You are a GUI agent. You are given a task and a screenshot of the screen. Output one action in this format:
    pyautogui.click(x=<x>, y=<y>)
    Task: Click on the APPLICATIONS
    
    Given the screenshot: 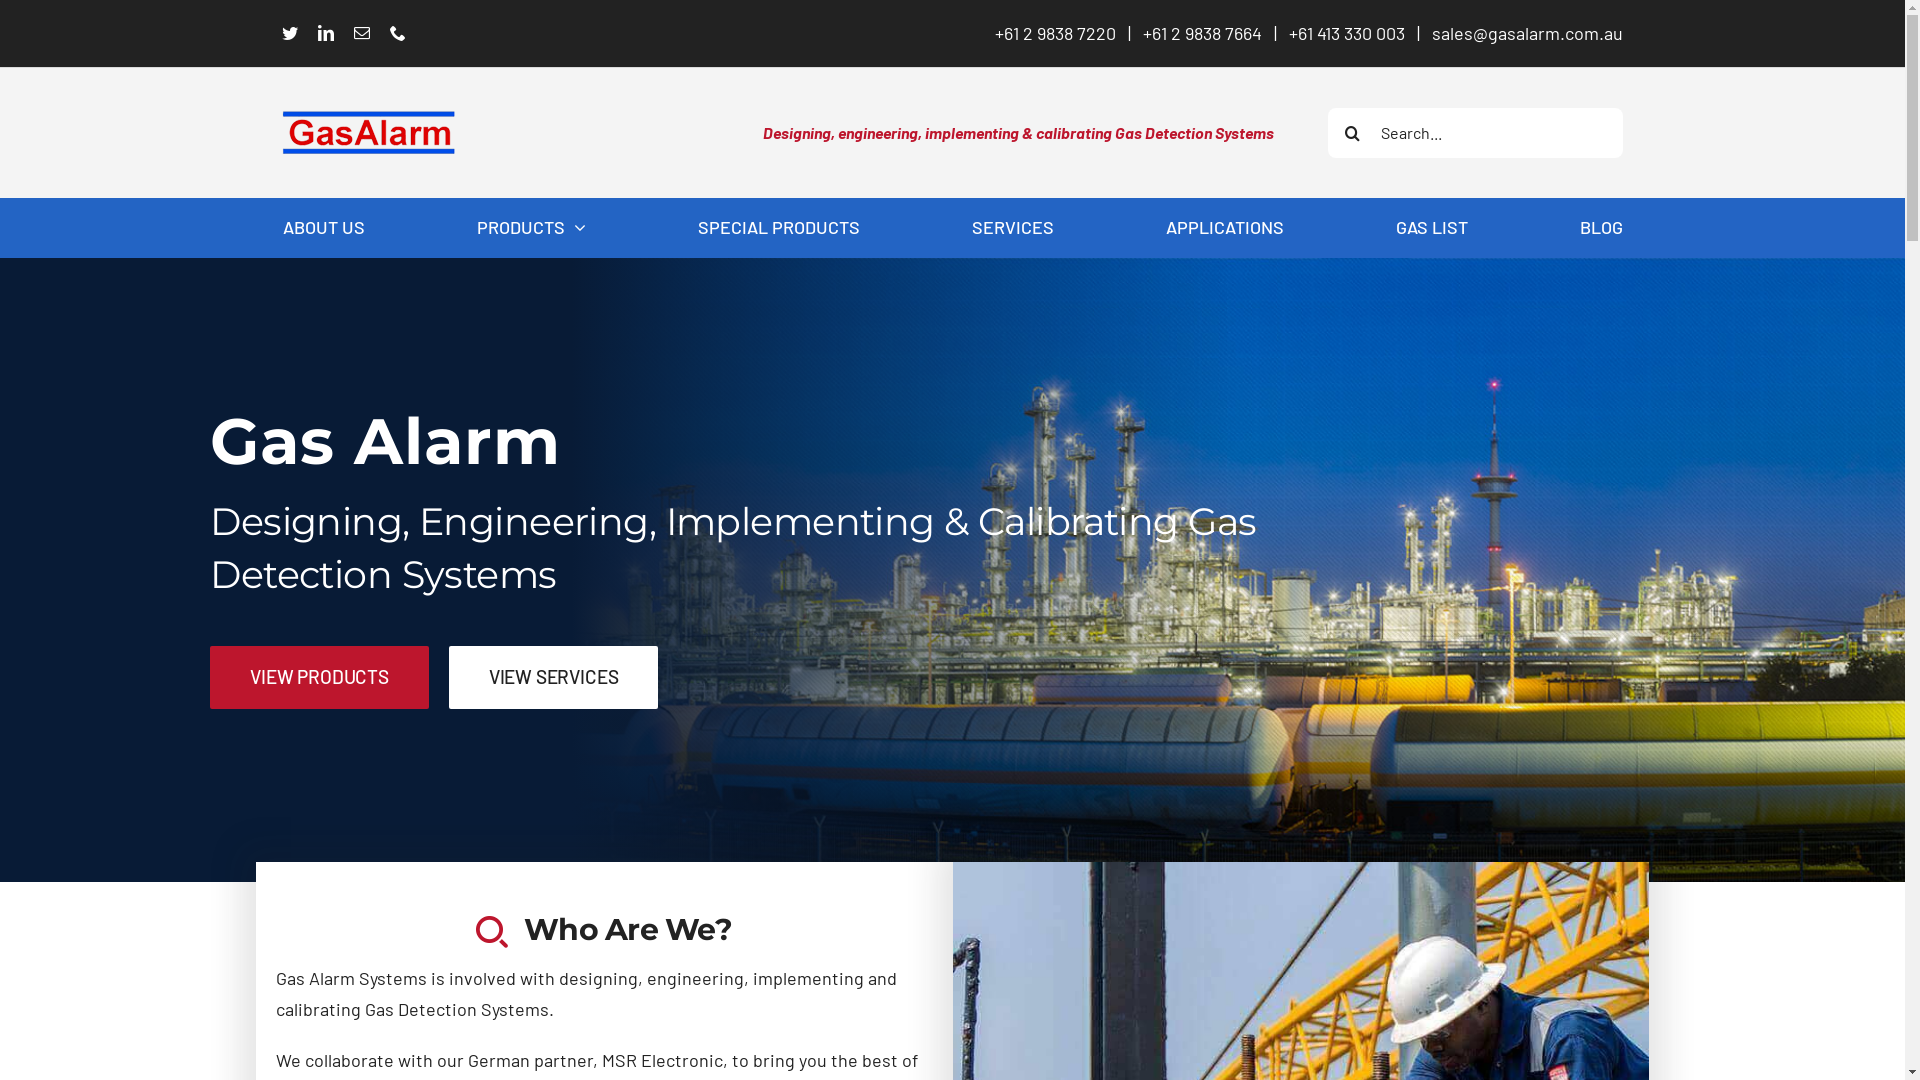 What is the action you would take?
    pyautogui.click(x=1225, y=228)
    